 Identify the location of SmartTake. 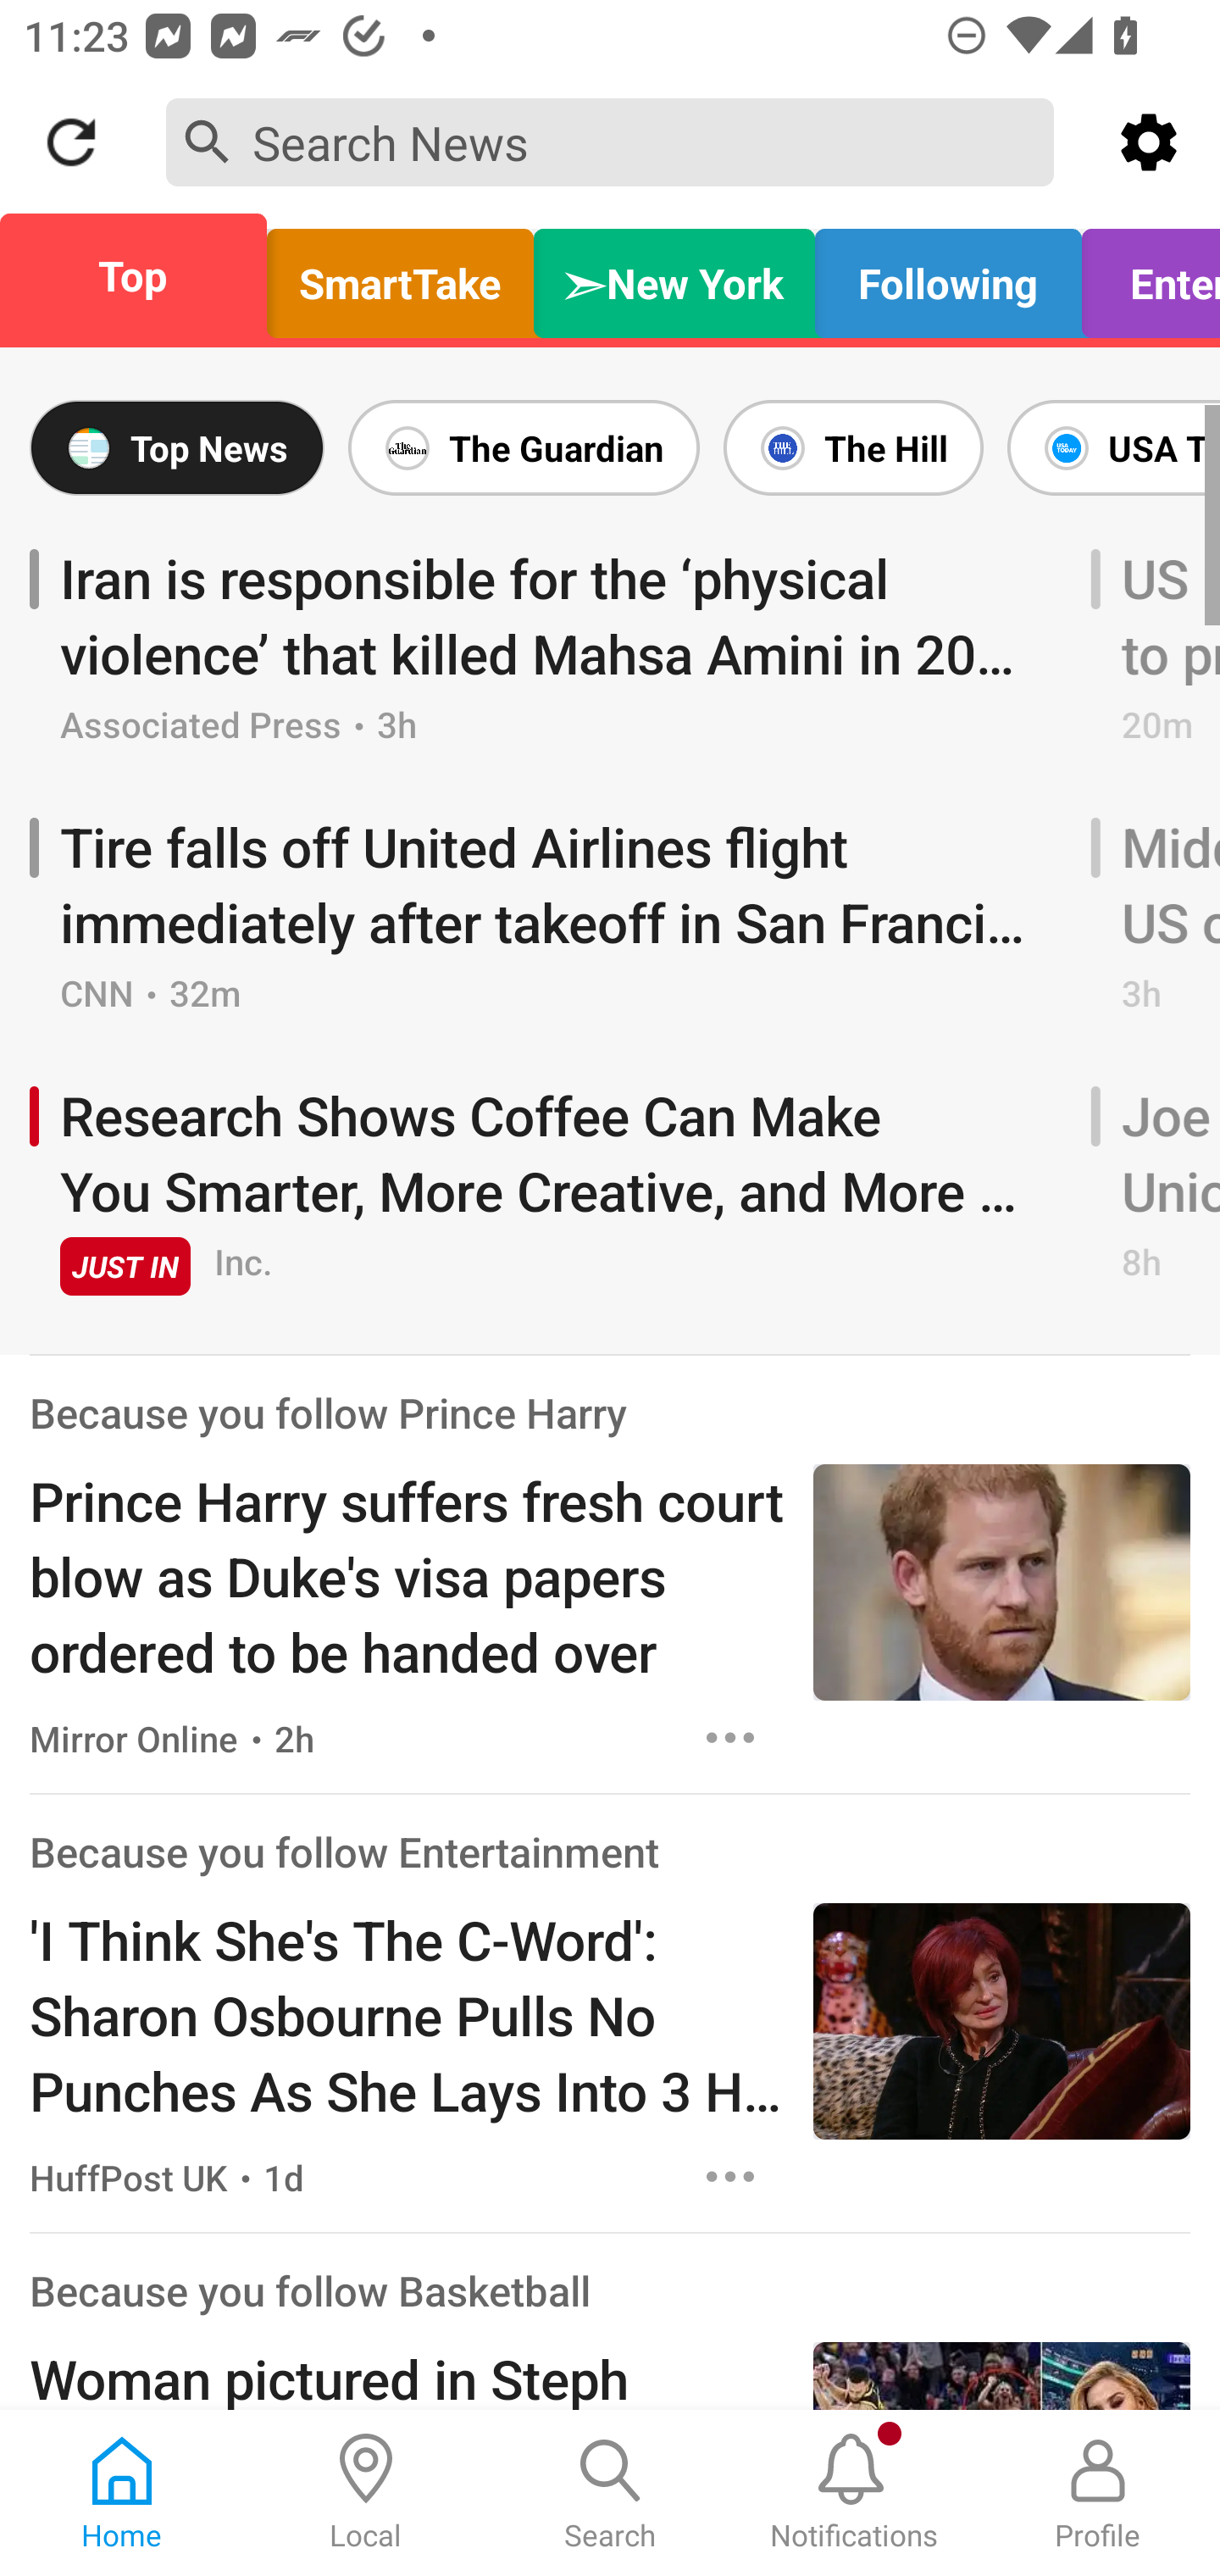
(400, 275).